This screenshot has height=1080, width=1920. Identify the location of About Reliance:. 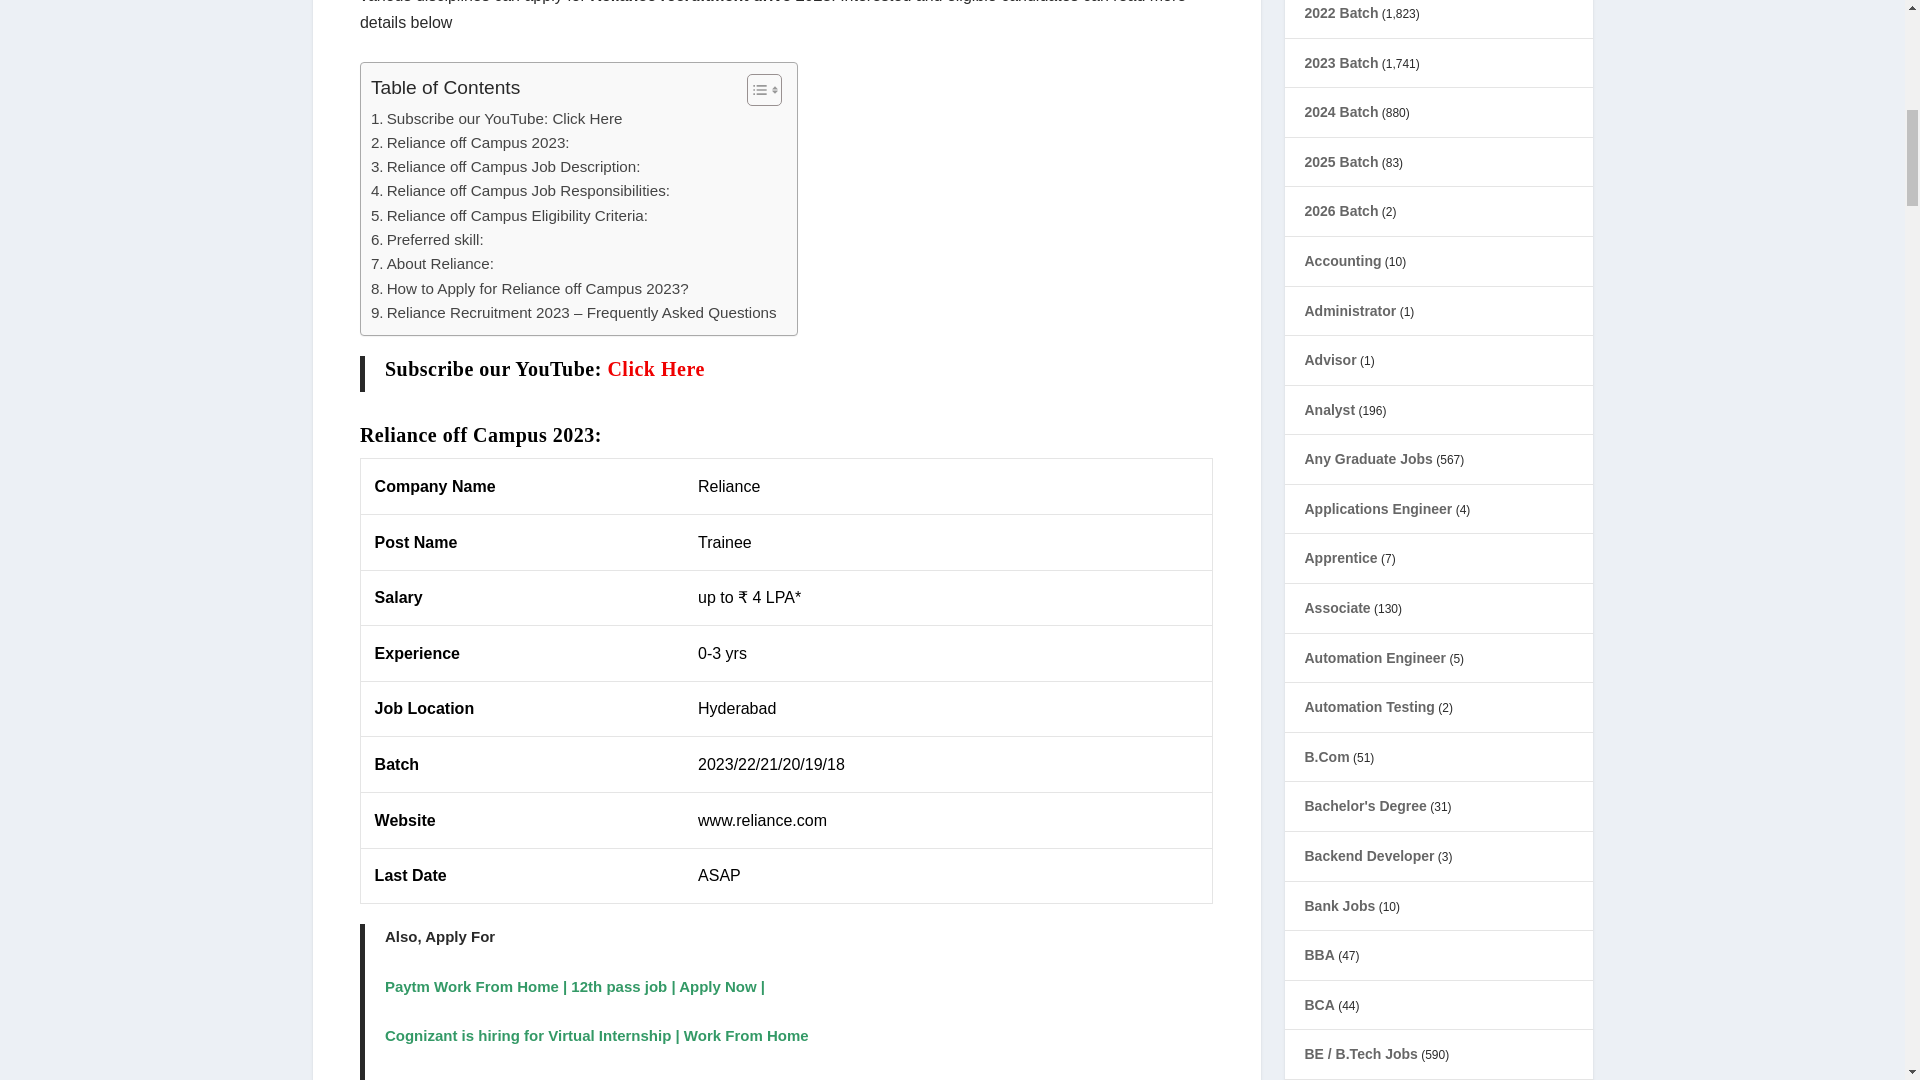
(432, 264).